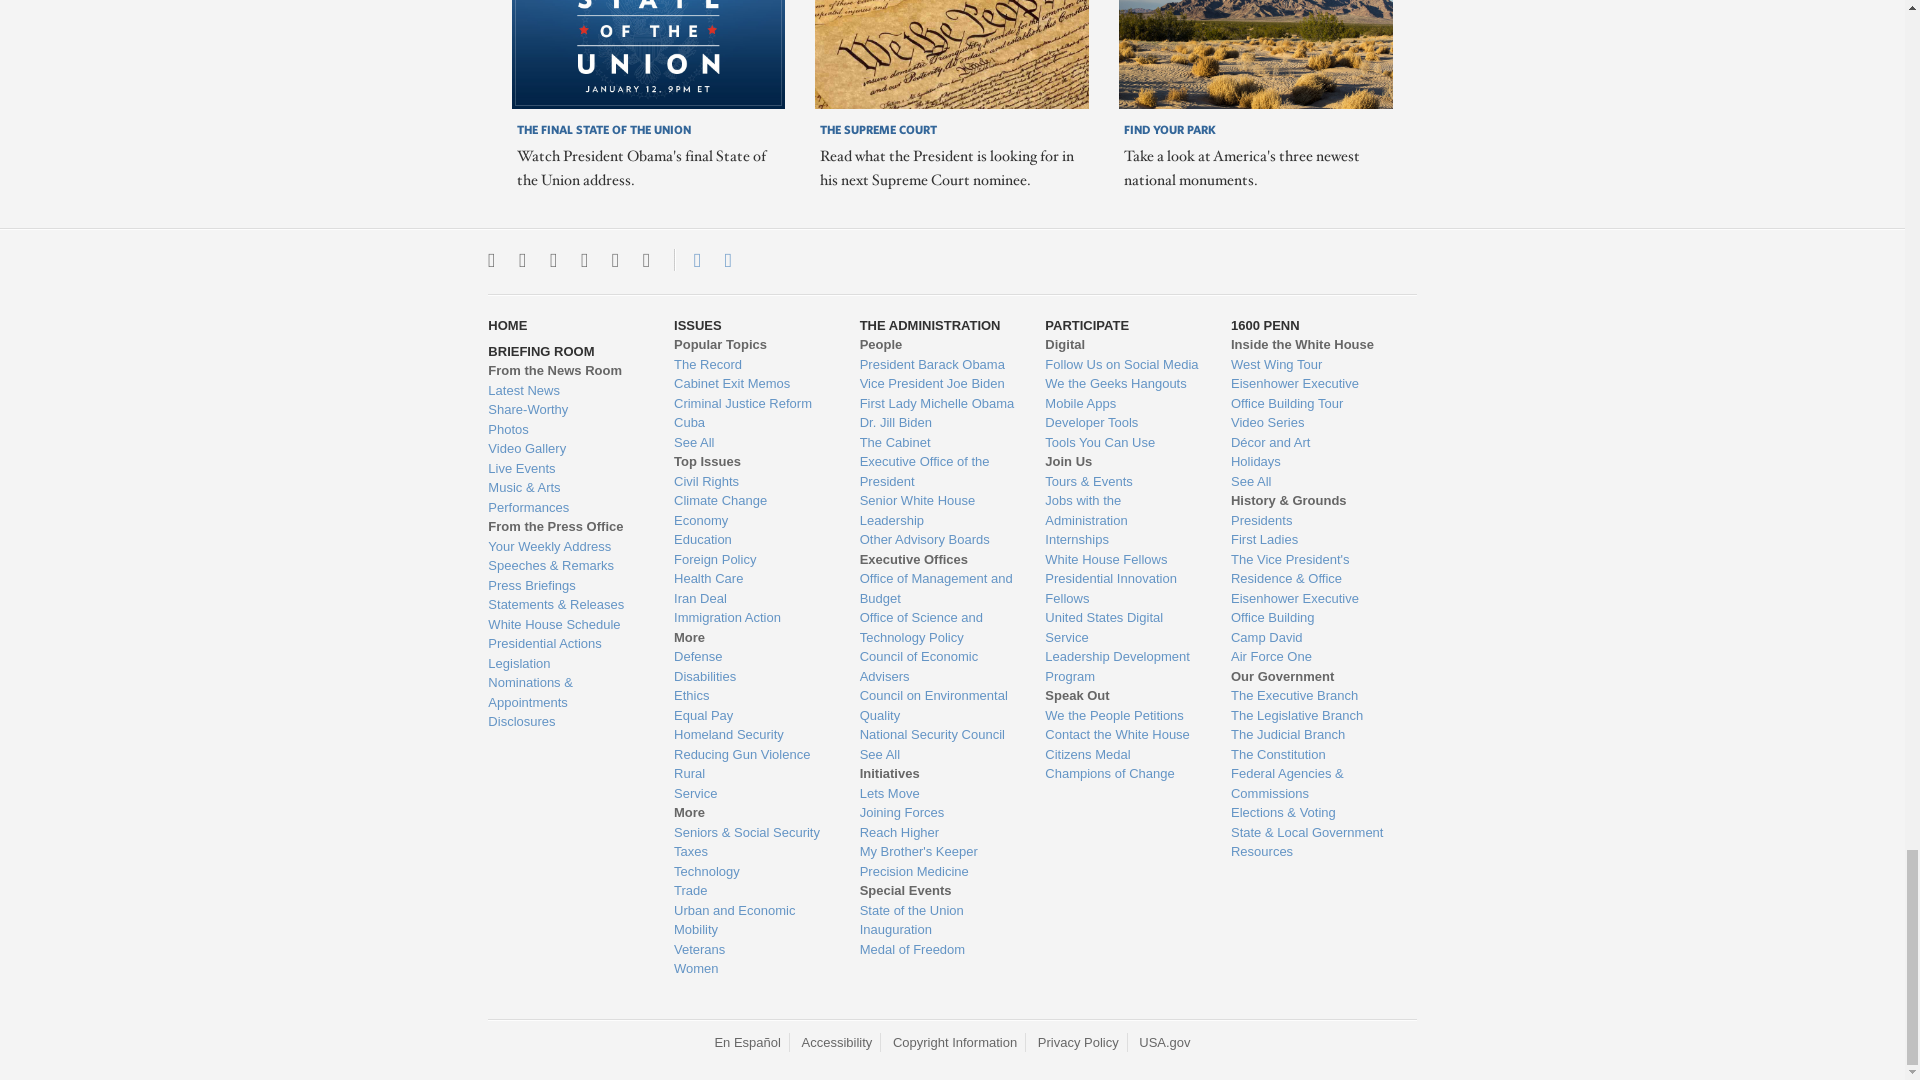 Image resolution: width=1920 pixels, height=1080 pixels. Describe the element at coordinates (491, 260) in the screenshot. I see `Follow the Whitehouse on Twitter.` at that location.